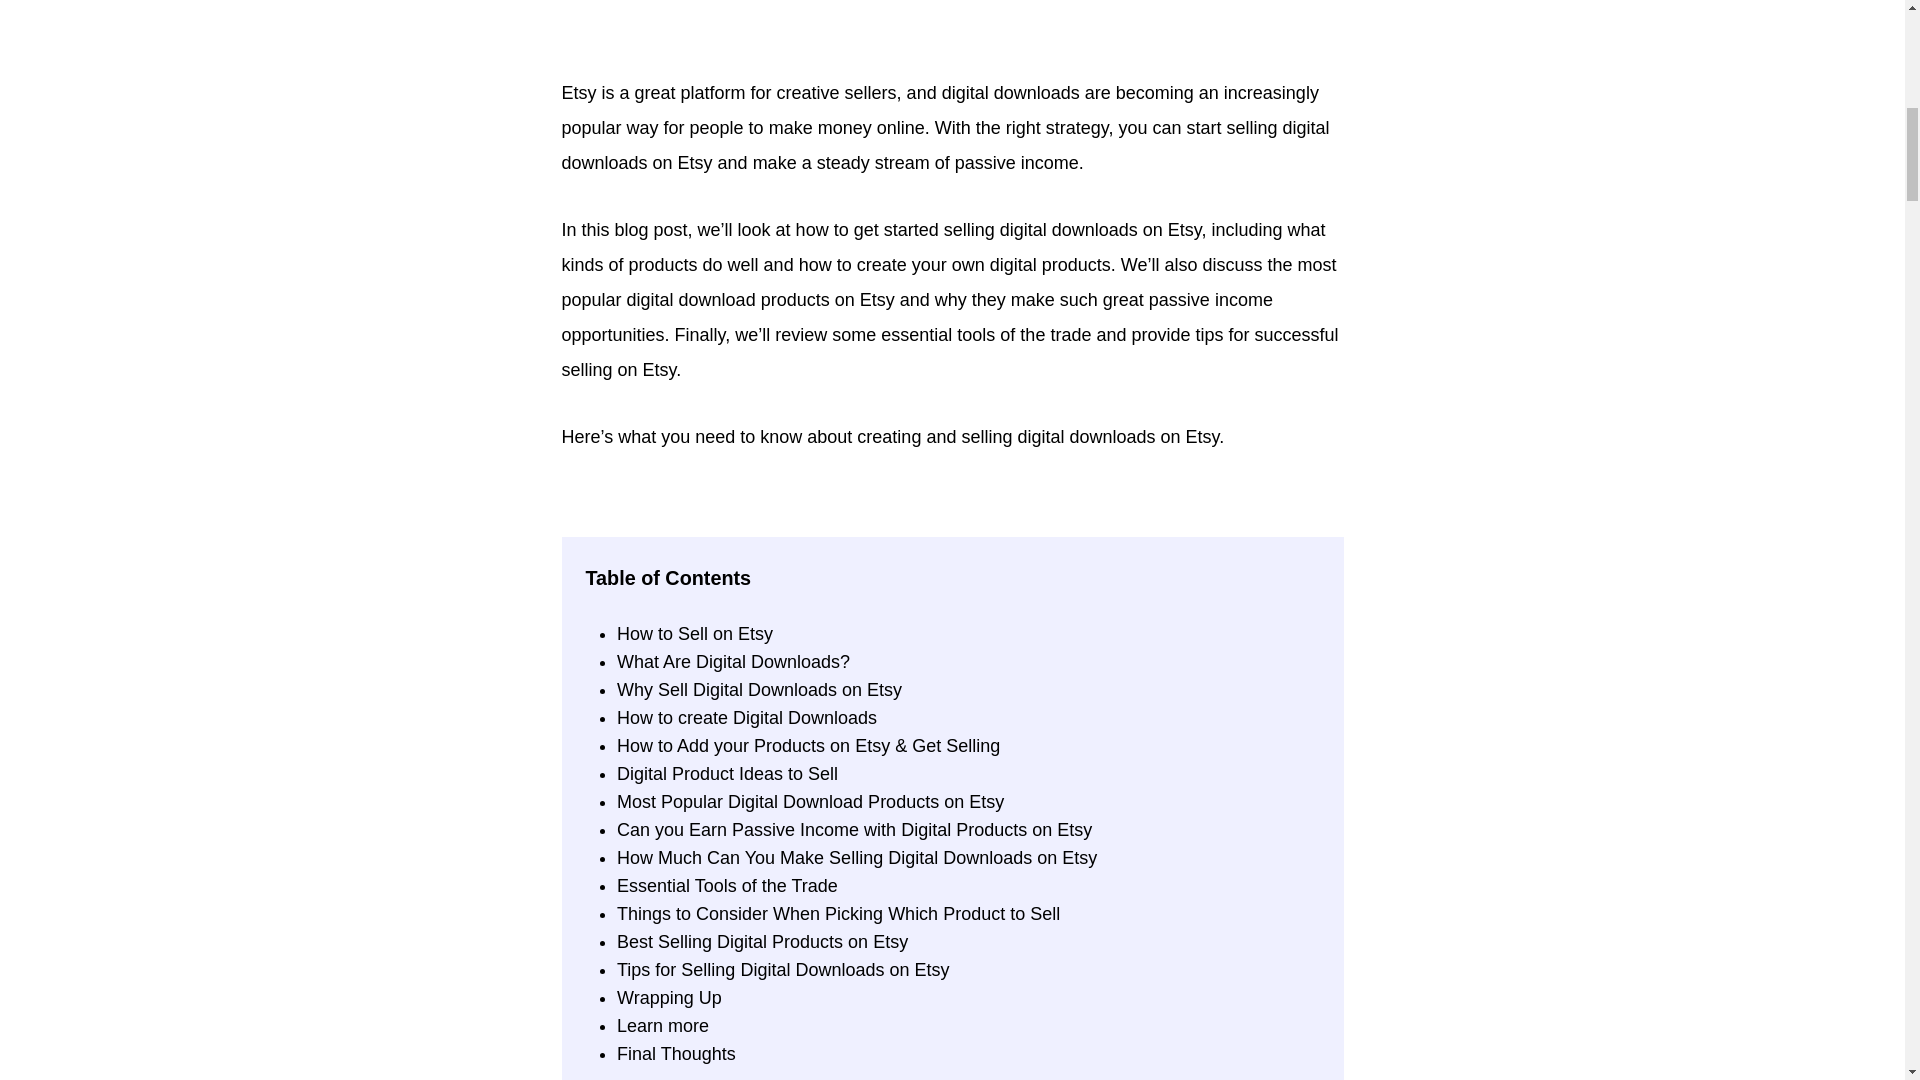 The height and width of the screenshot is (1080, 1920). What do you see at coordinates (668, 998) in the screenshot?
I see `Wrapping Up` at bounding box center [668, 998].